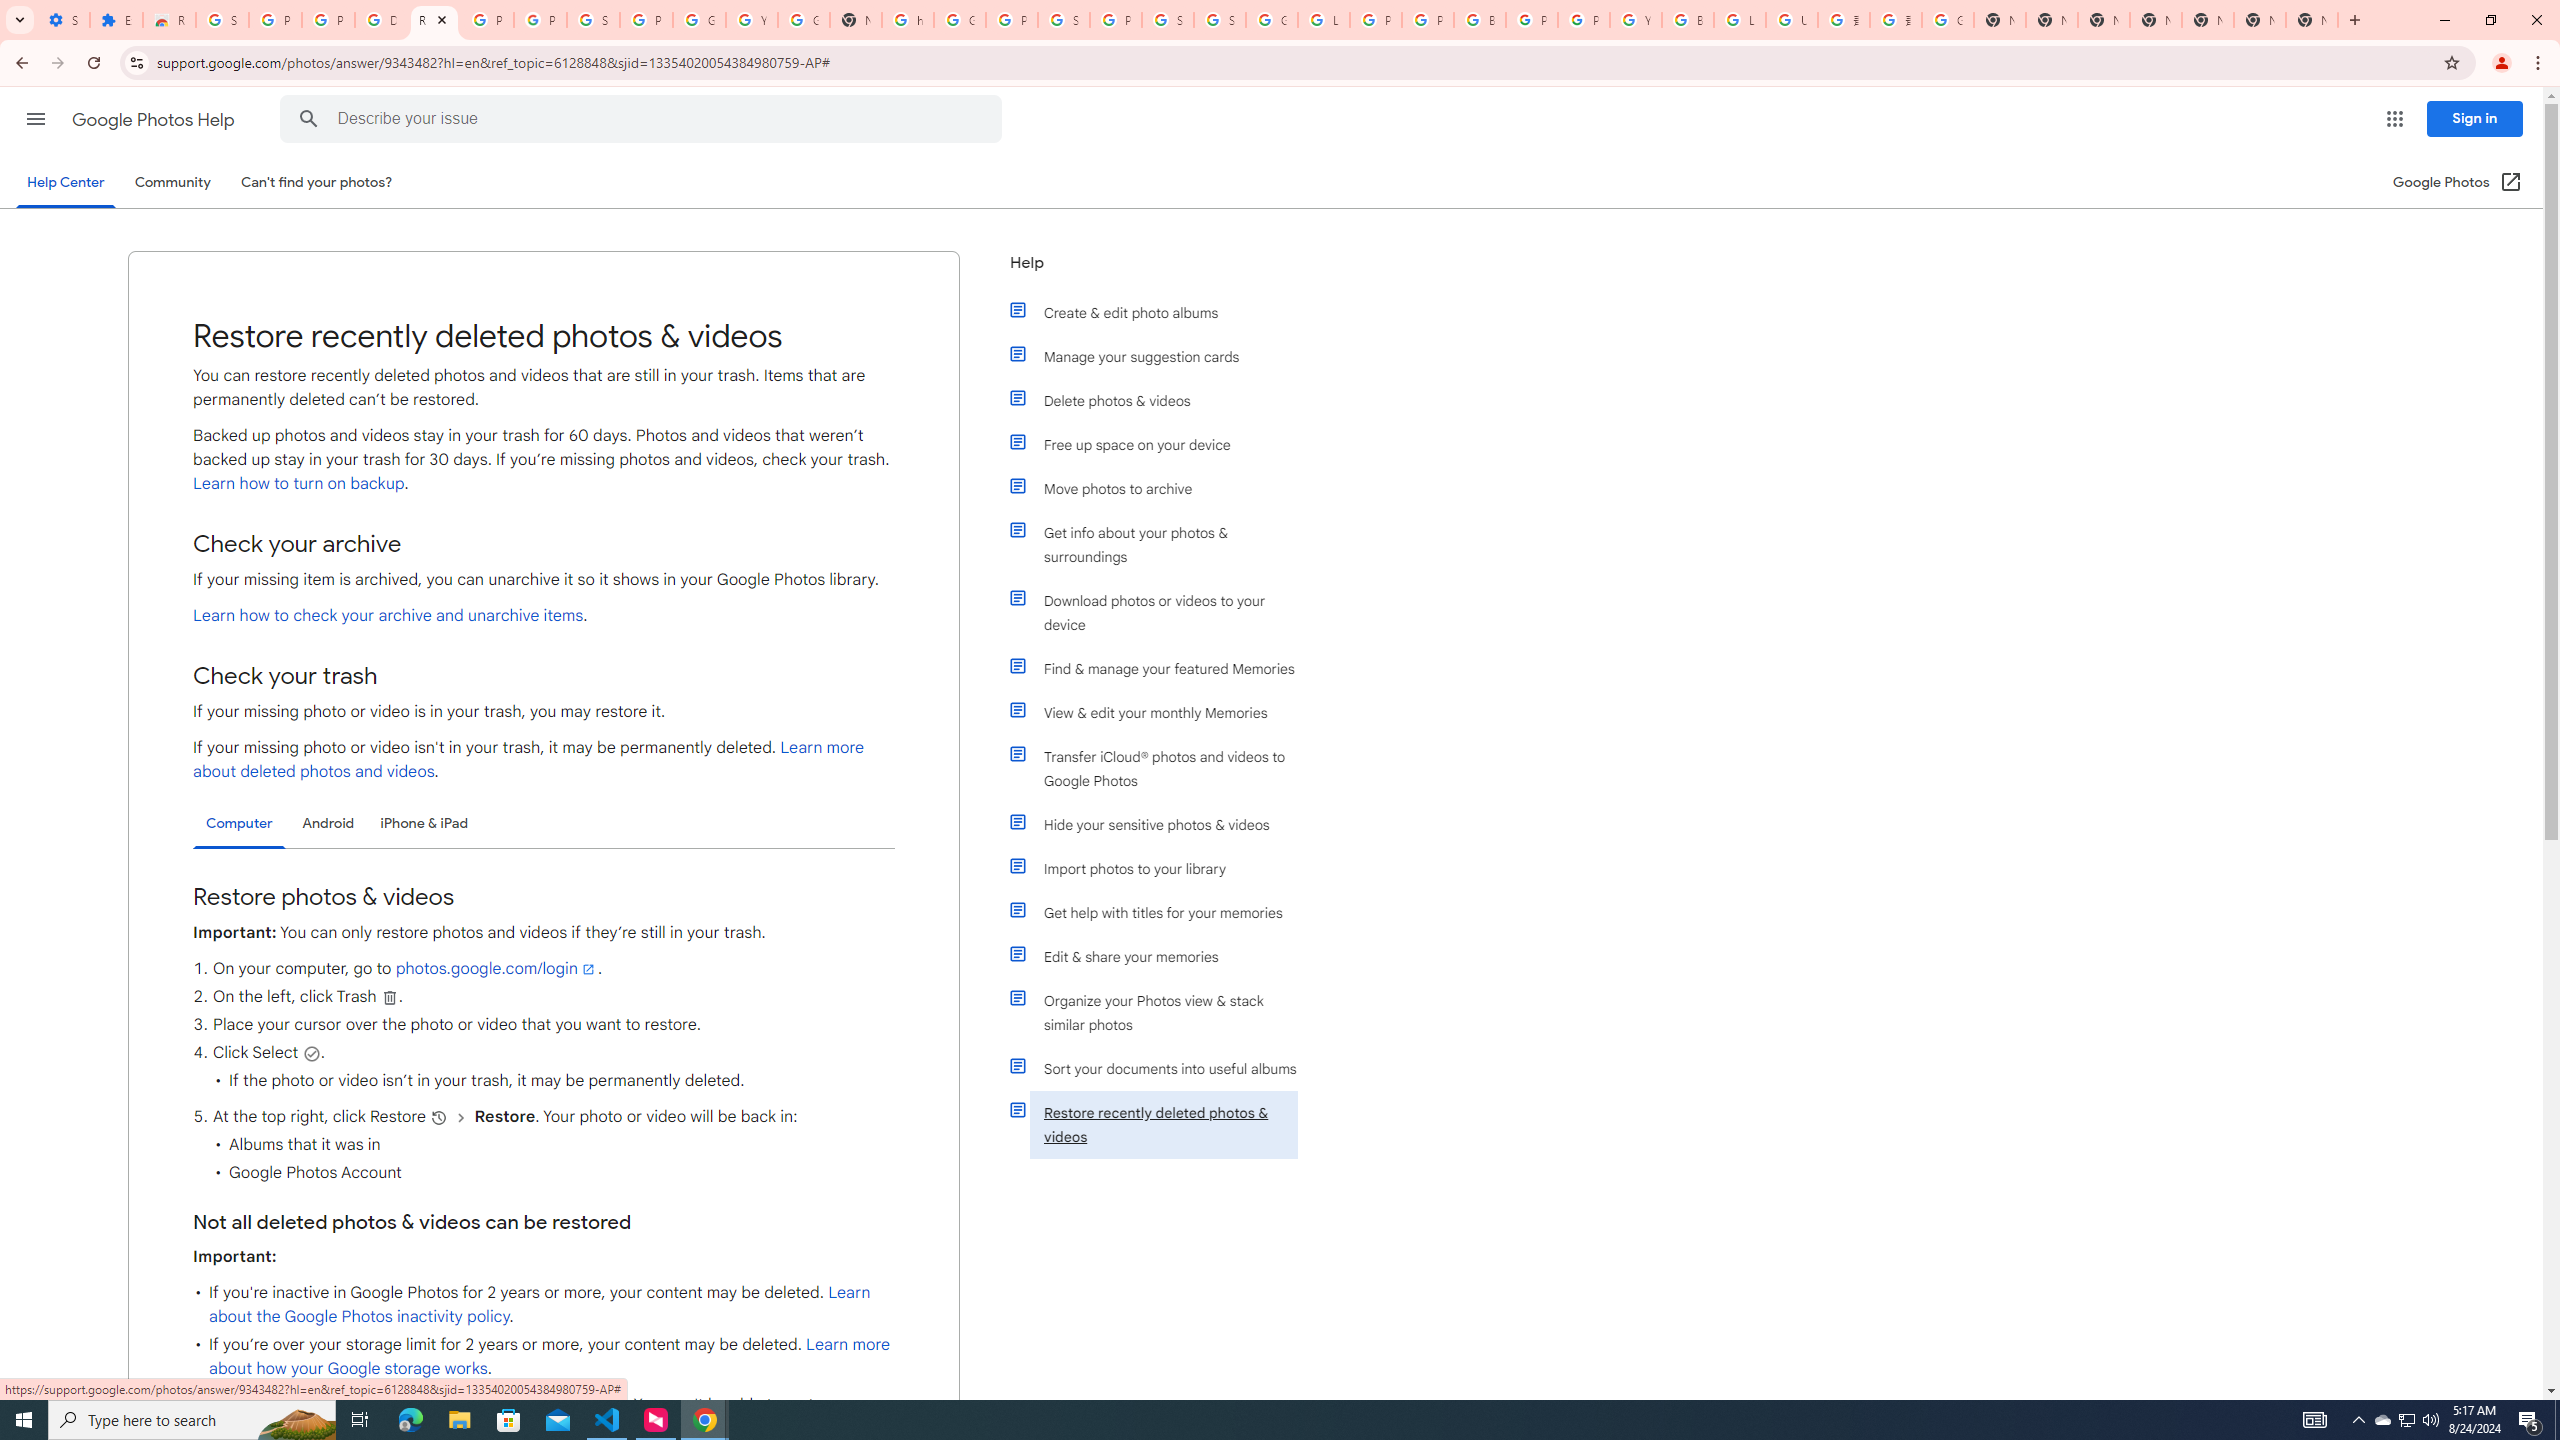  What do you see at coordinates (540, 1305) in the screenshot?
I see `Learn about the Google Photos inactivity policy` at bounding box center [540, 1305].